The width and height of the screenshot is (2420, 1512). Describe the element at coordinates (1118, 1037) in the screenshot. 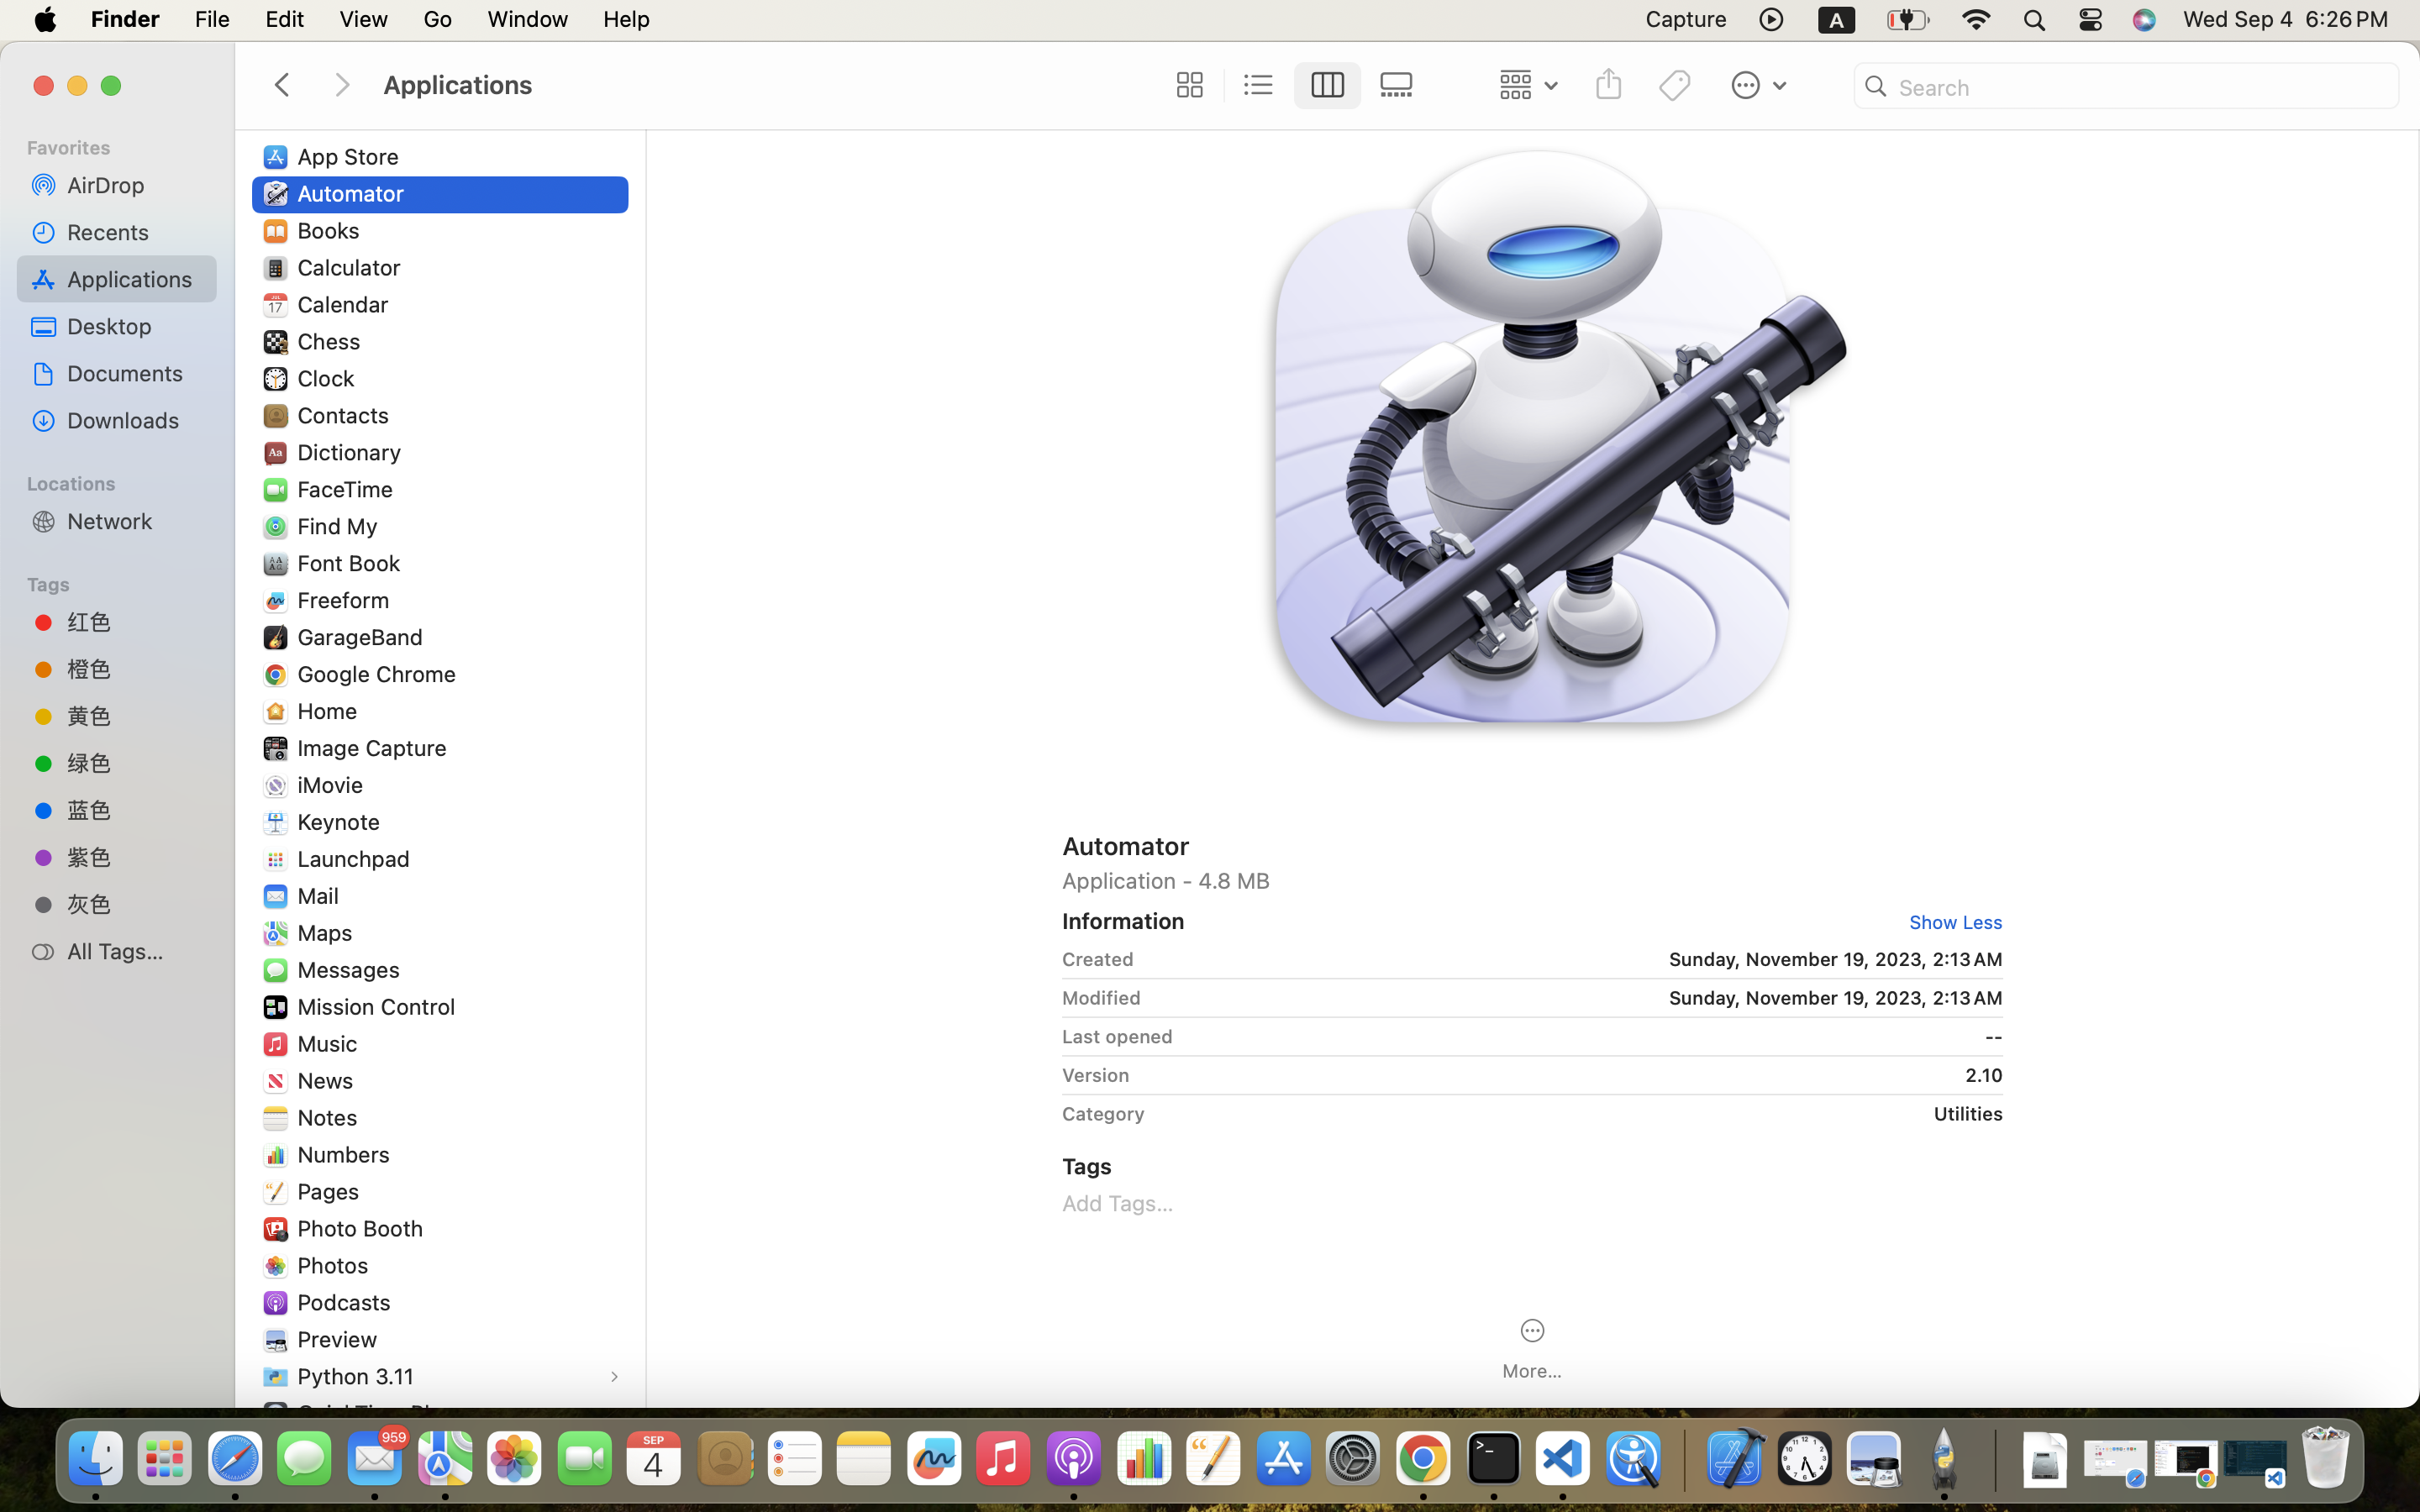

I see `Last opened` at that location.